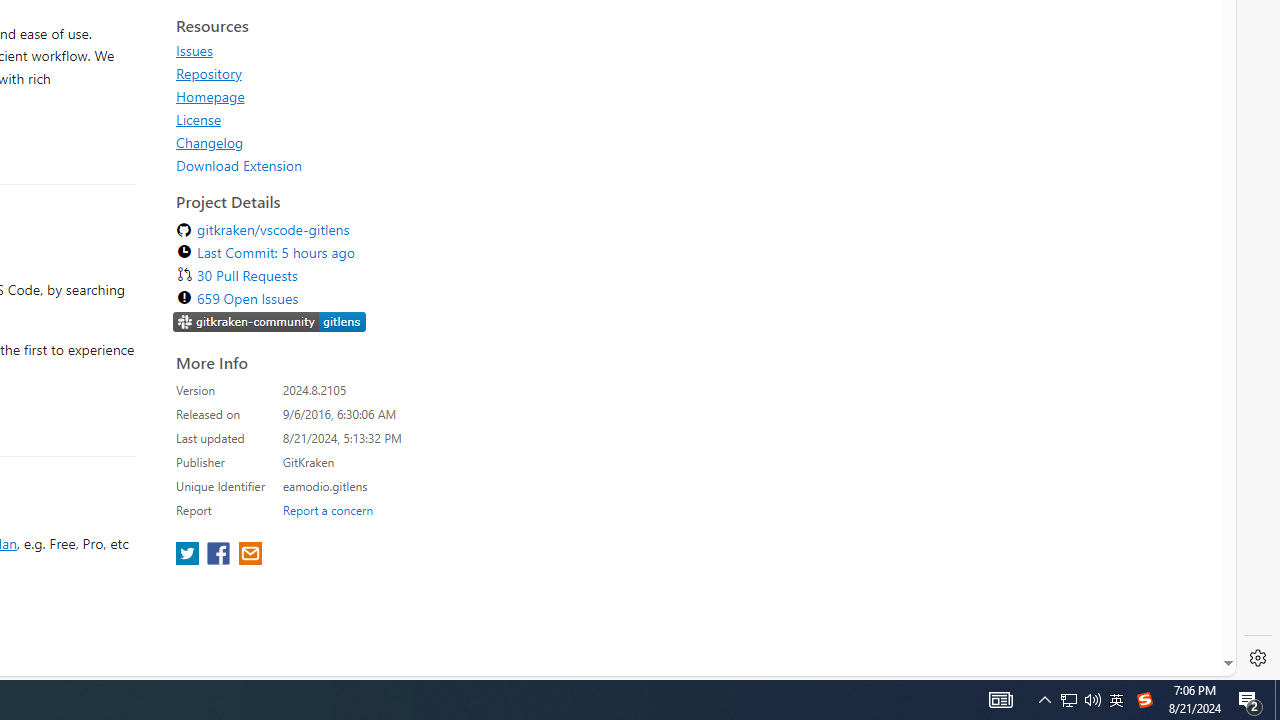 The width and height of the screenshot is (1280, 720). What do you see at coordinates (358, 165) in the screenshot?
I see `Download Extension` at bounding box center [358, 165].